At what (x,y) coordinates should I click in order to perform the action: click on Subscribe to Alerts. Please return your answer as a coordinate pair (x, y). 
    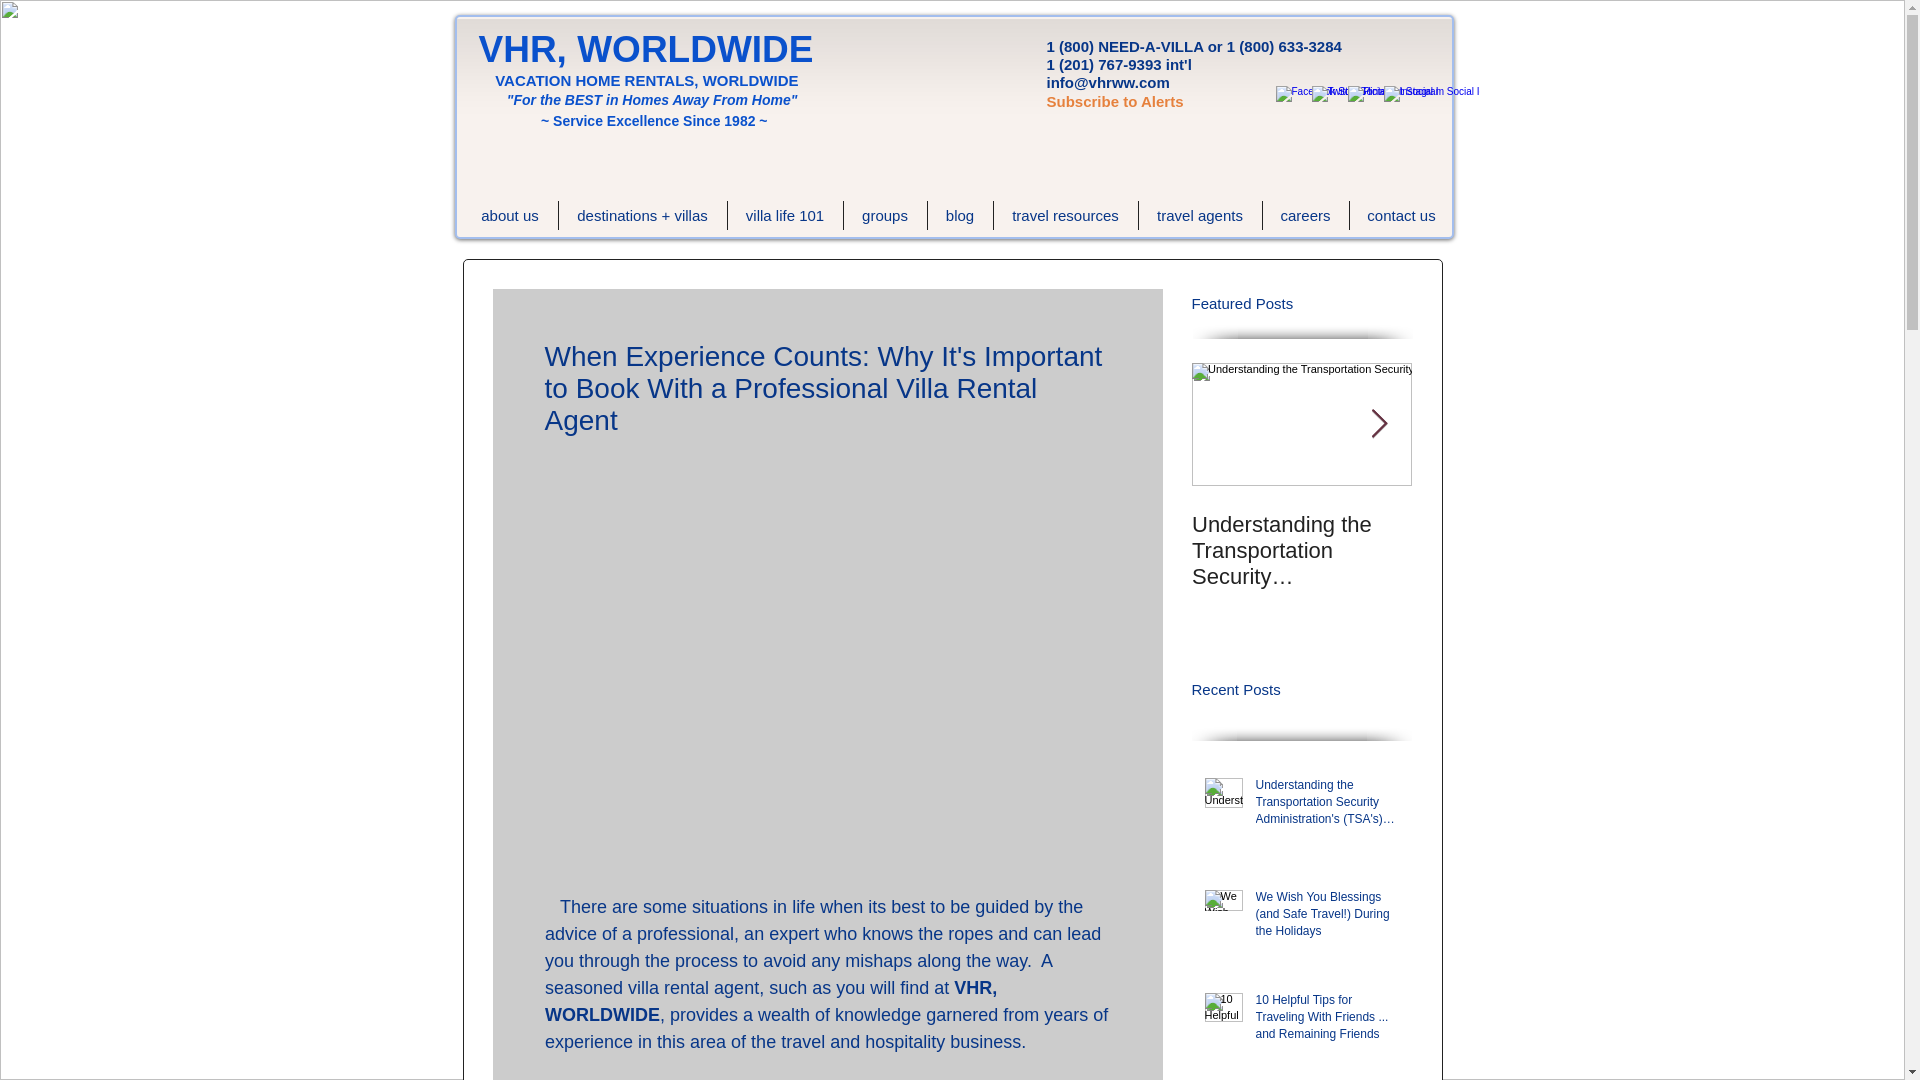
    Looking at the image, I should click on (1114, 101).